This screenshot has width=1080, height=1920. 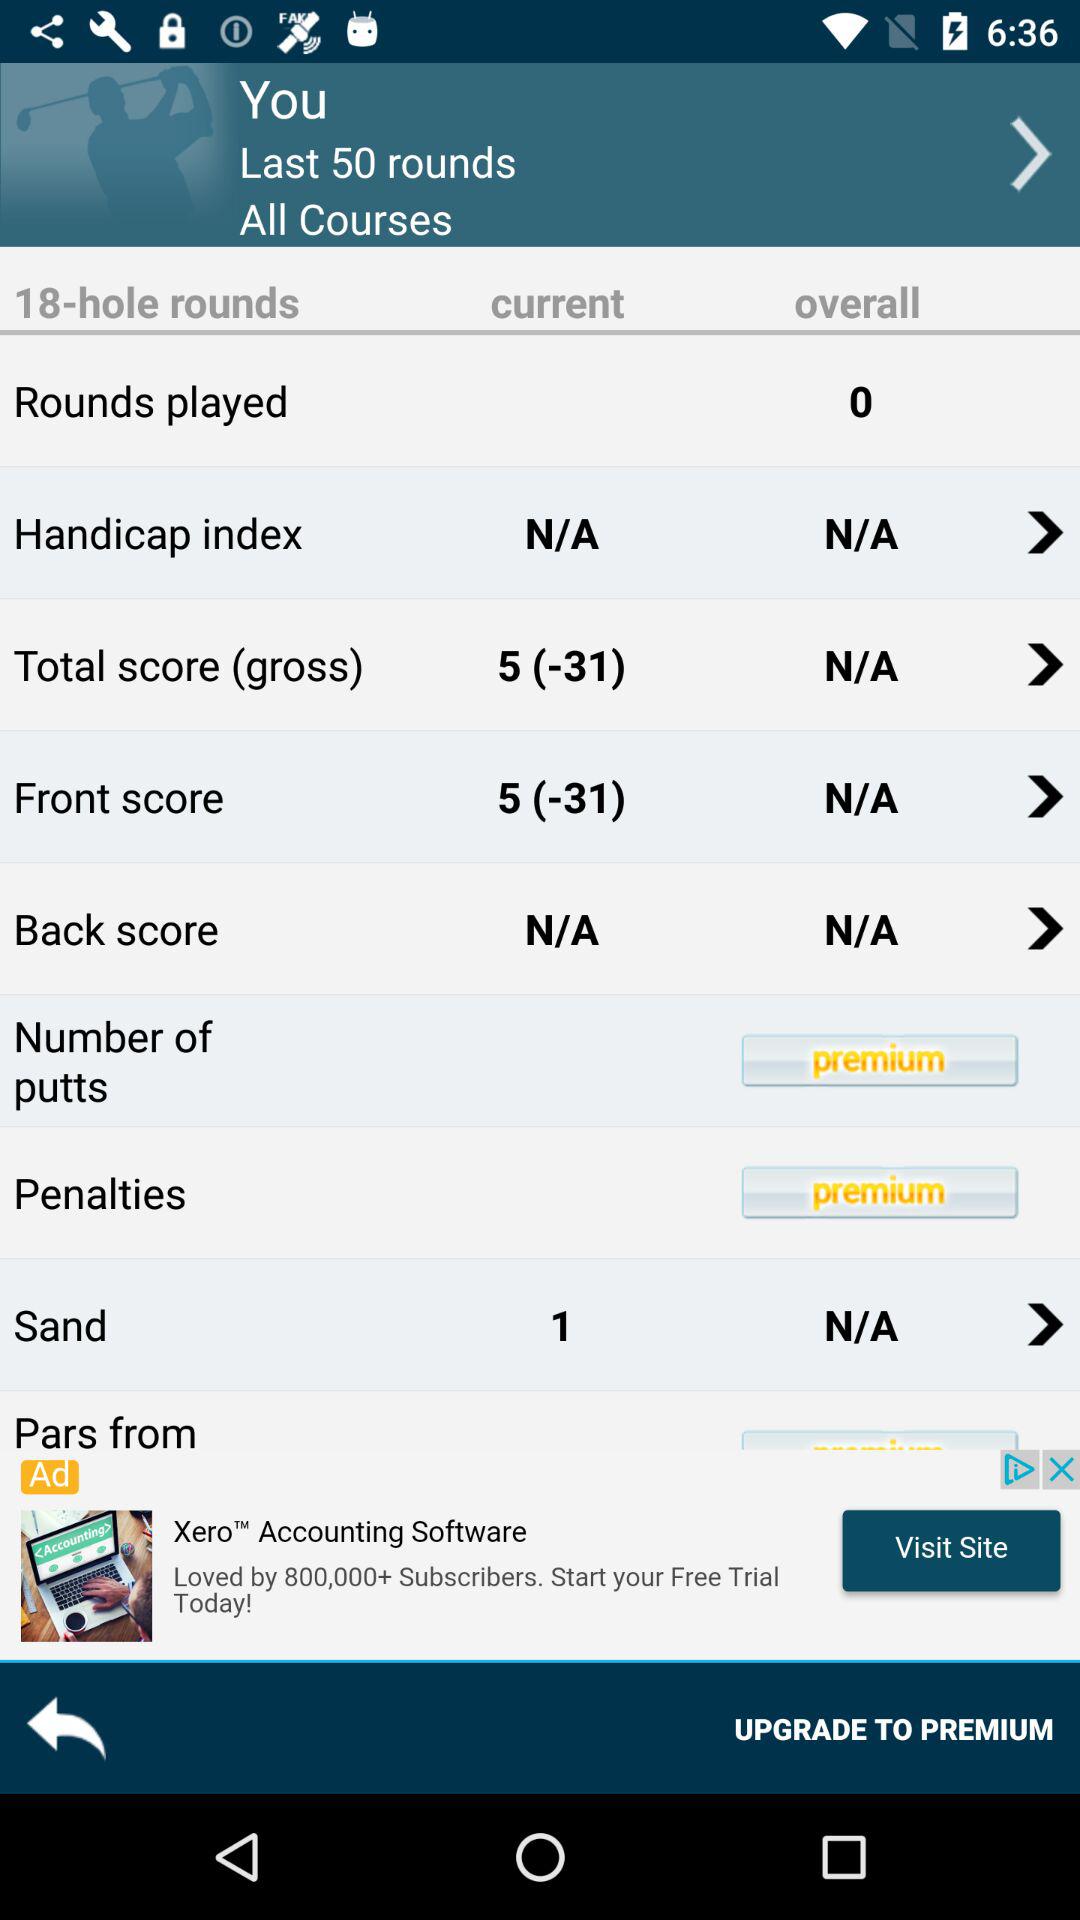 What do you see at coordinates (66, 1728) in the screenshot?
I see `go back` at bounding box center [66, 1728].